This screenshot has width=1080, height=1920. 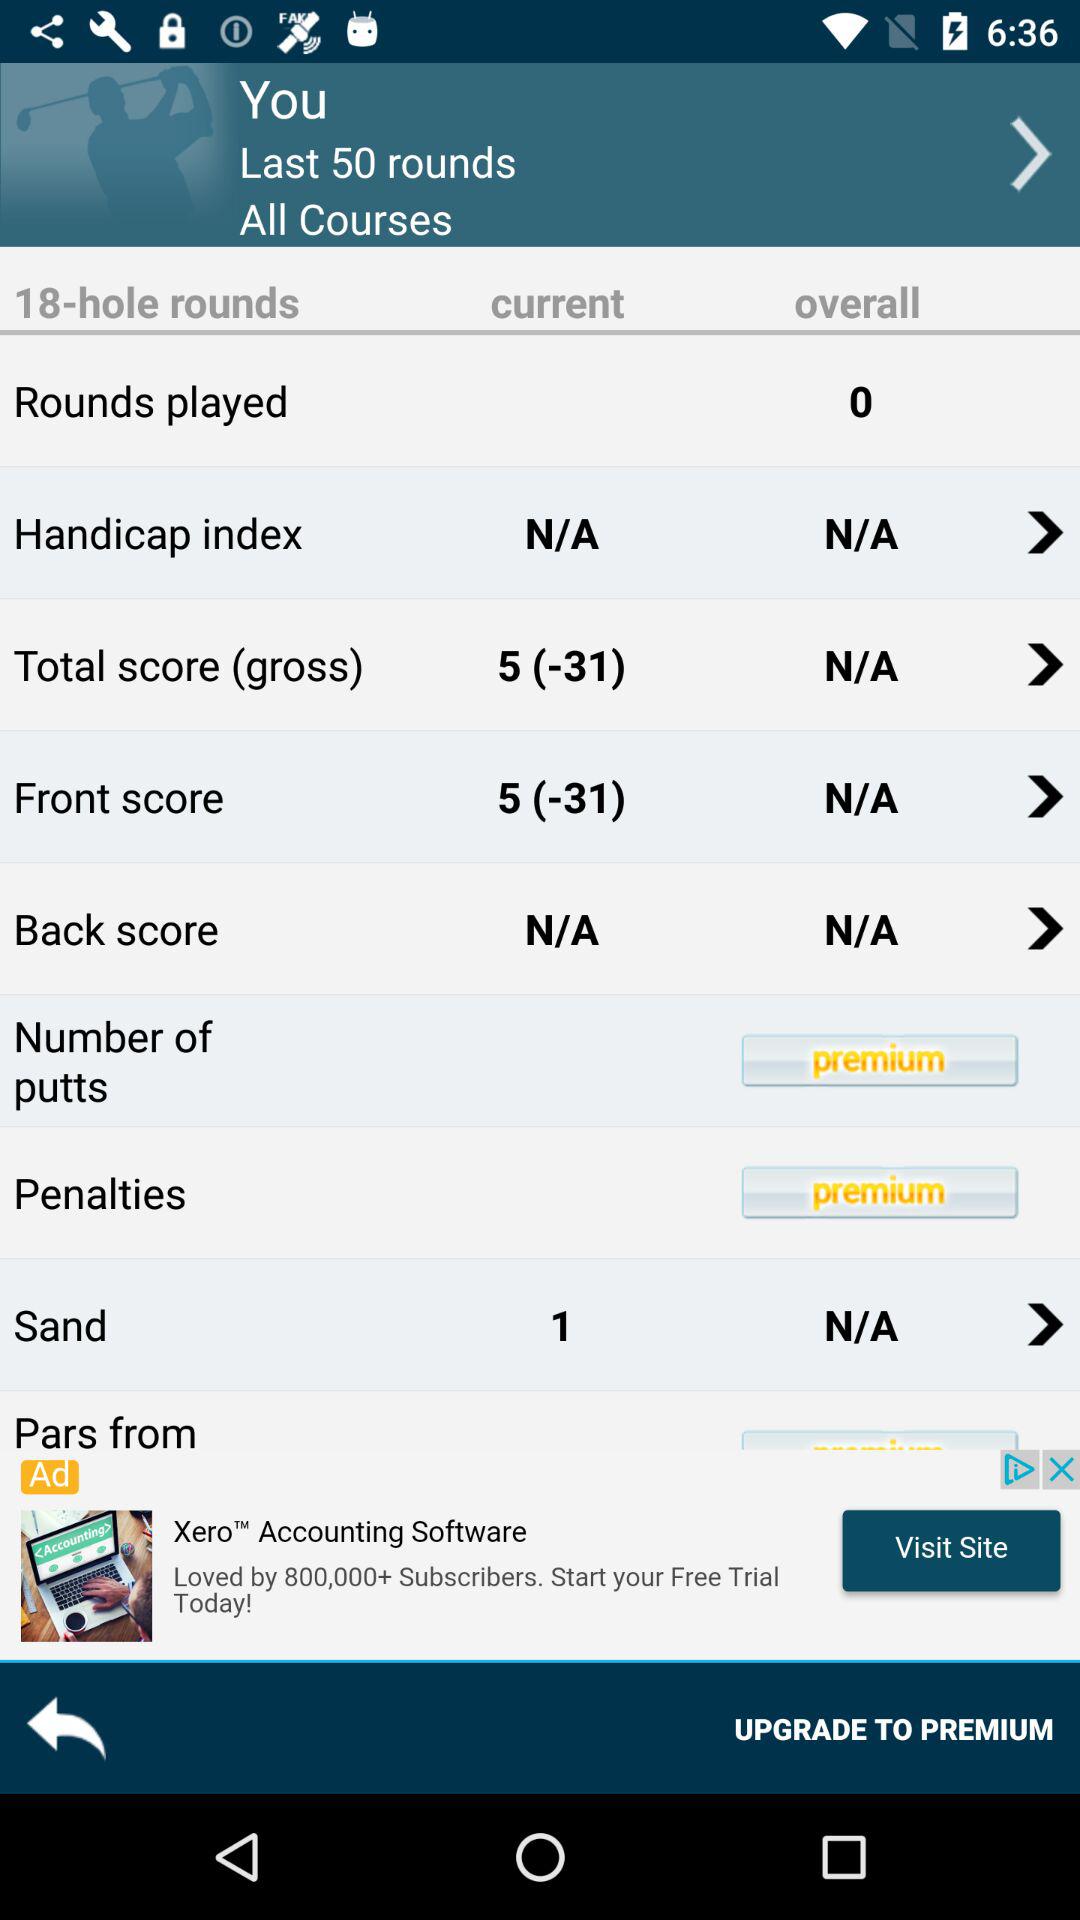 What do you see at coordinates (66, 1728) in the screenshot?
I see `go back` at bounding box center [66, 1728].